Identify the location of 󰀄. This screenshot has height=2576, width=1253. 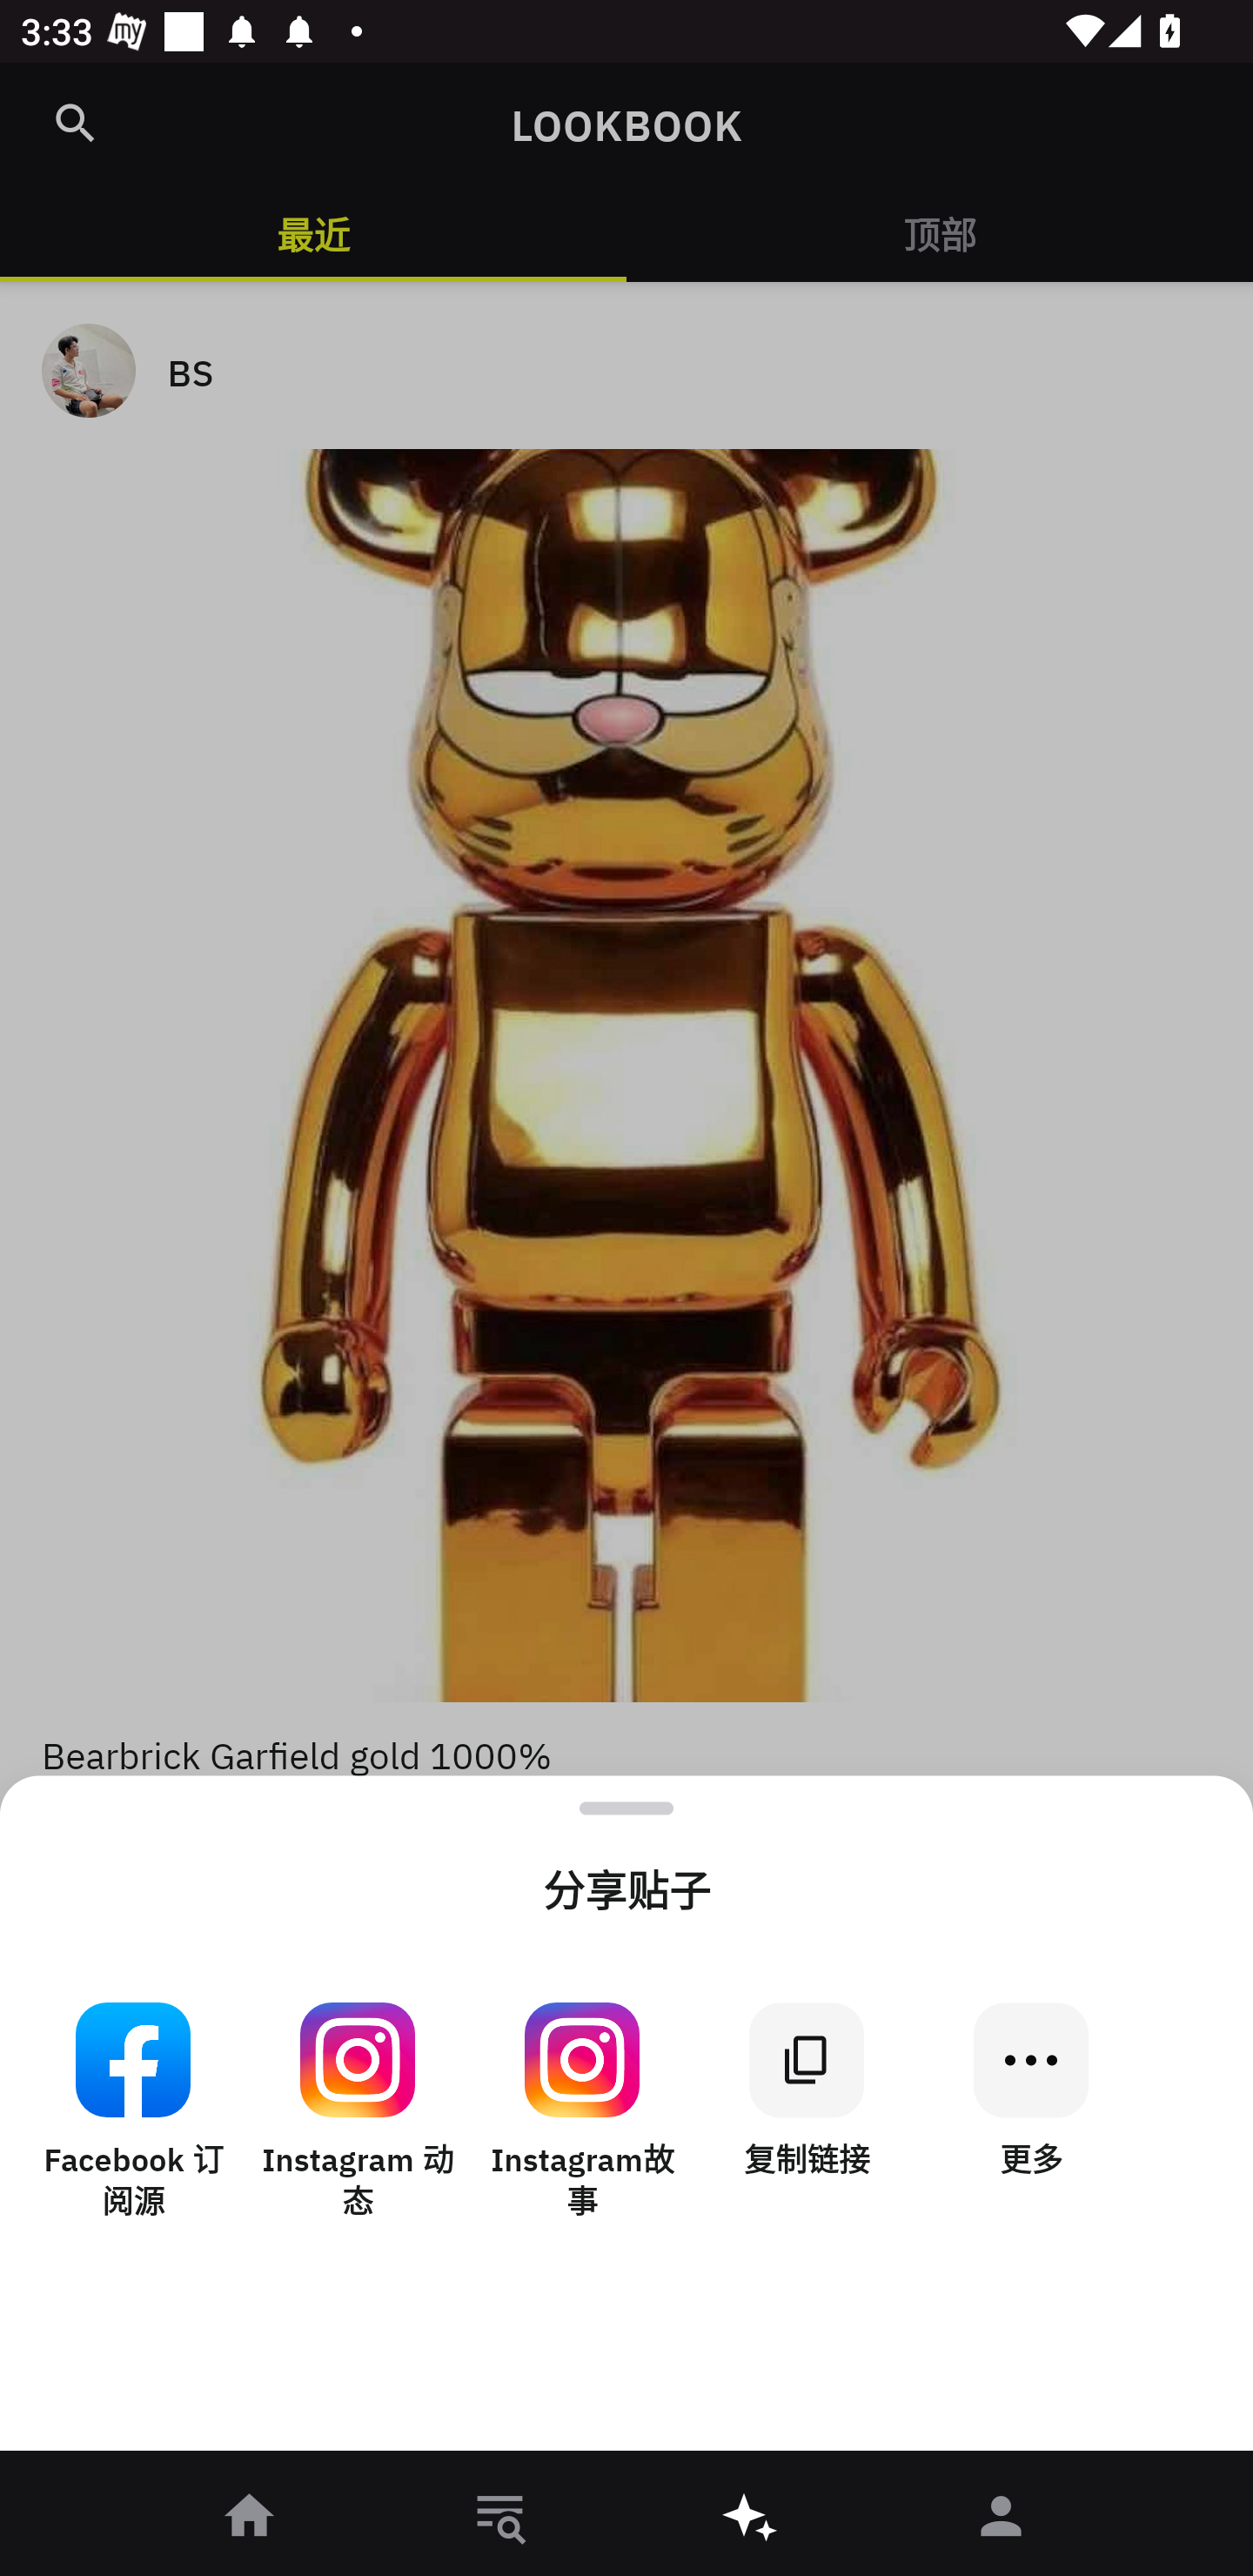
(1002, 2518).